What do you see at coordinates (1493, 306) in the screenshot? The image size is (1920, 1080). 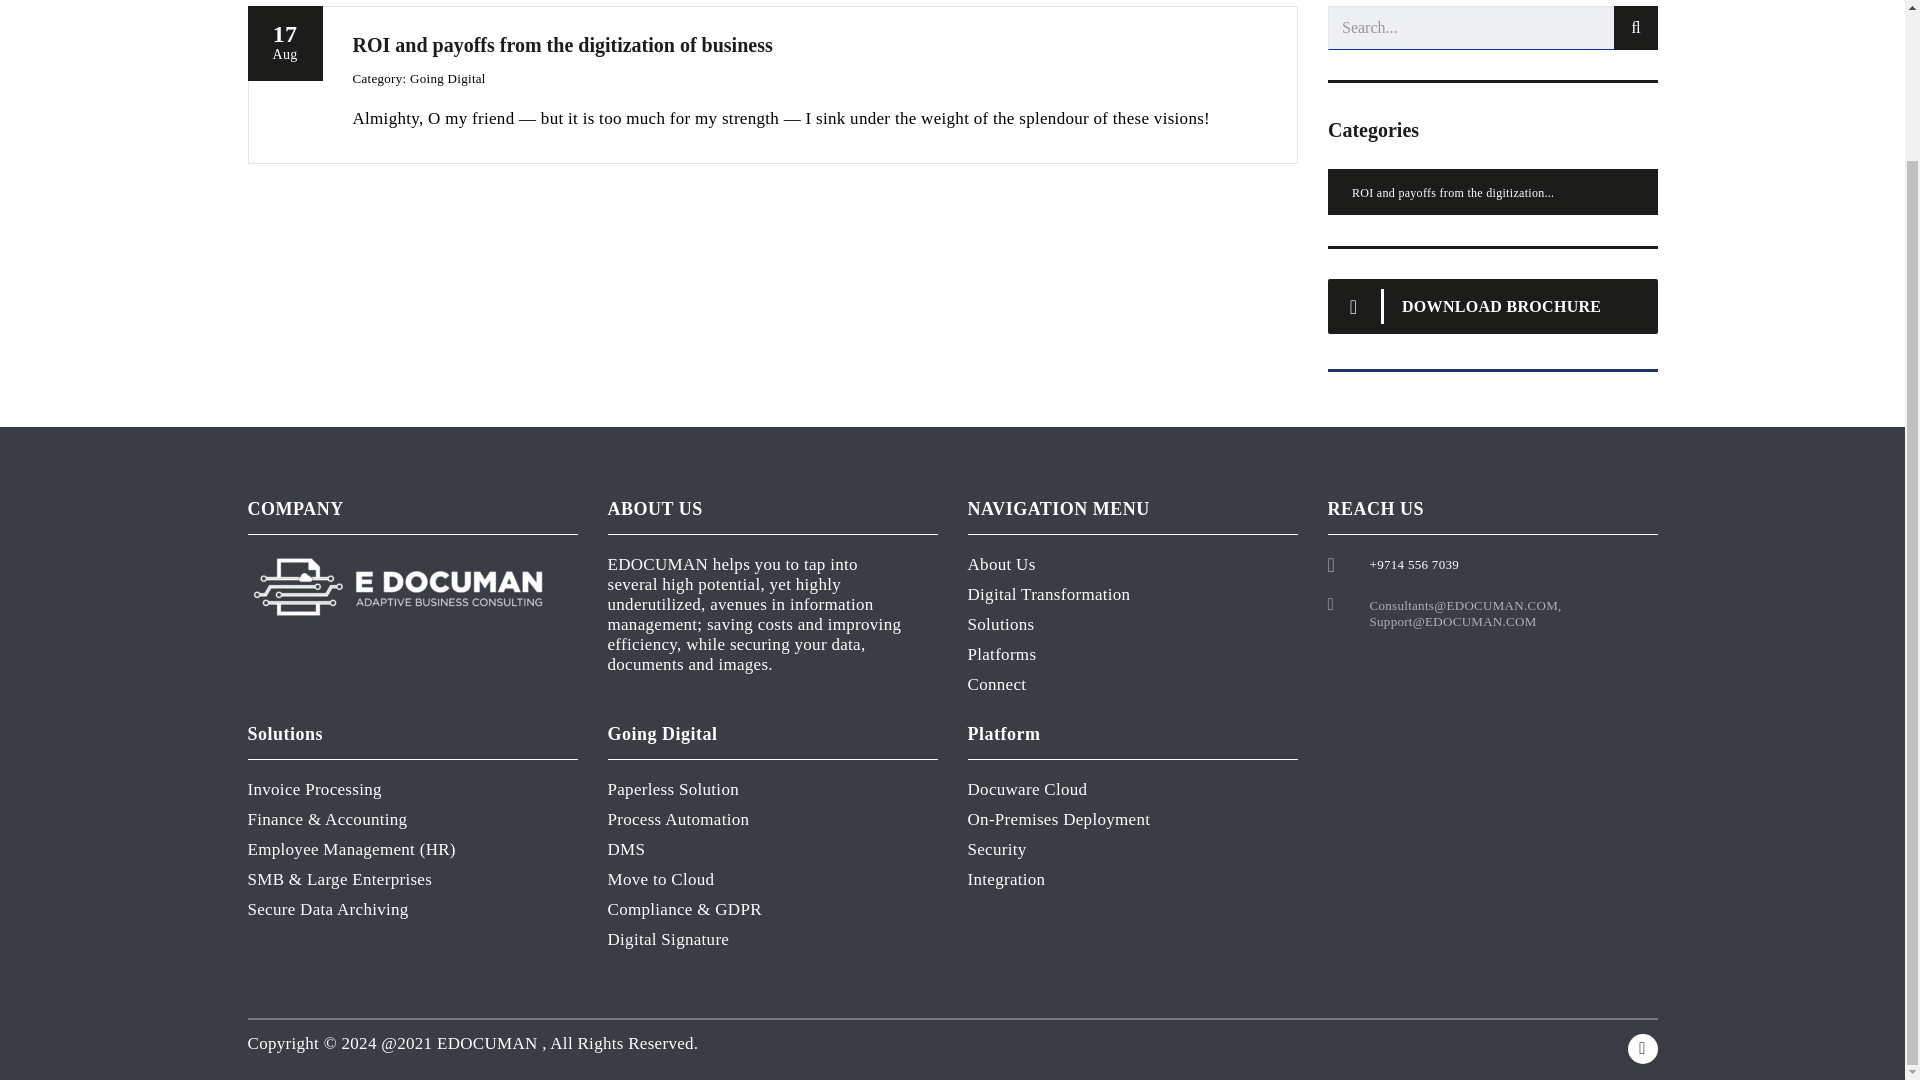 I see `ROI and payoffs from the digitization of business` at bounding box center [1493, 306].